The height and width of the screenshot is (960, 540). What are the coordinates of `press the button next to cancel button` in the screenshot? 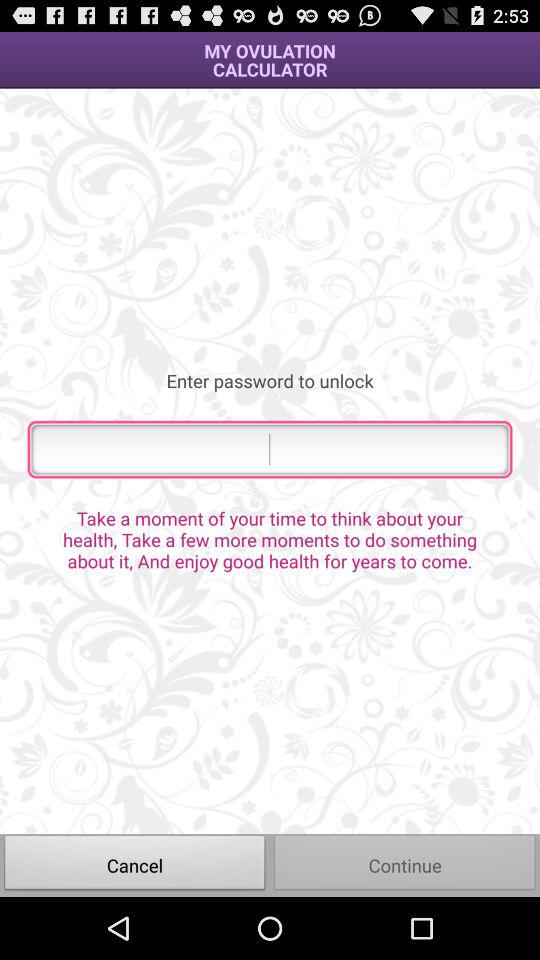 It's located at (405, 864).